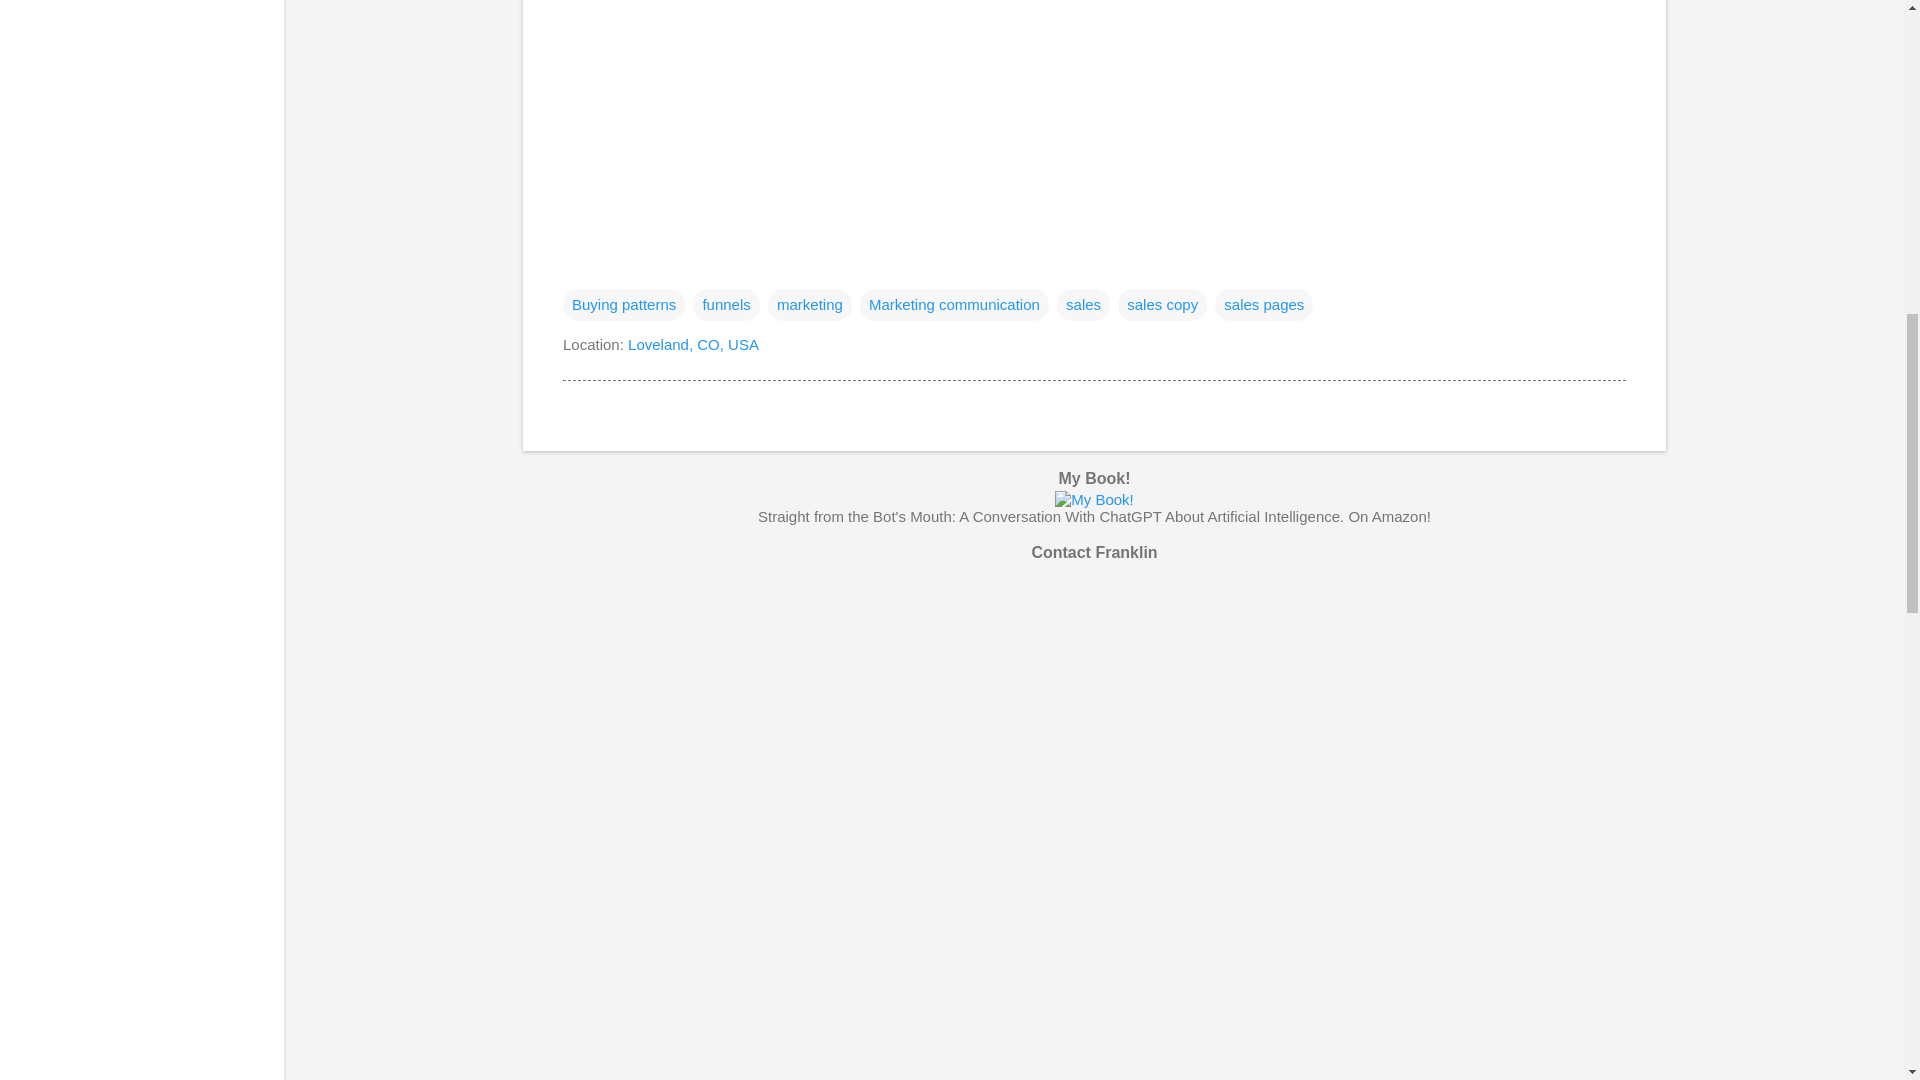 Image resolution: width=1920 pixels, height=1080 pixels. I want to click on sales copy, so click(1162, 304).